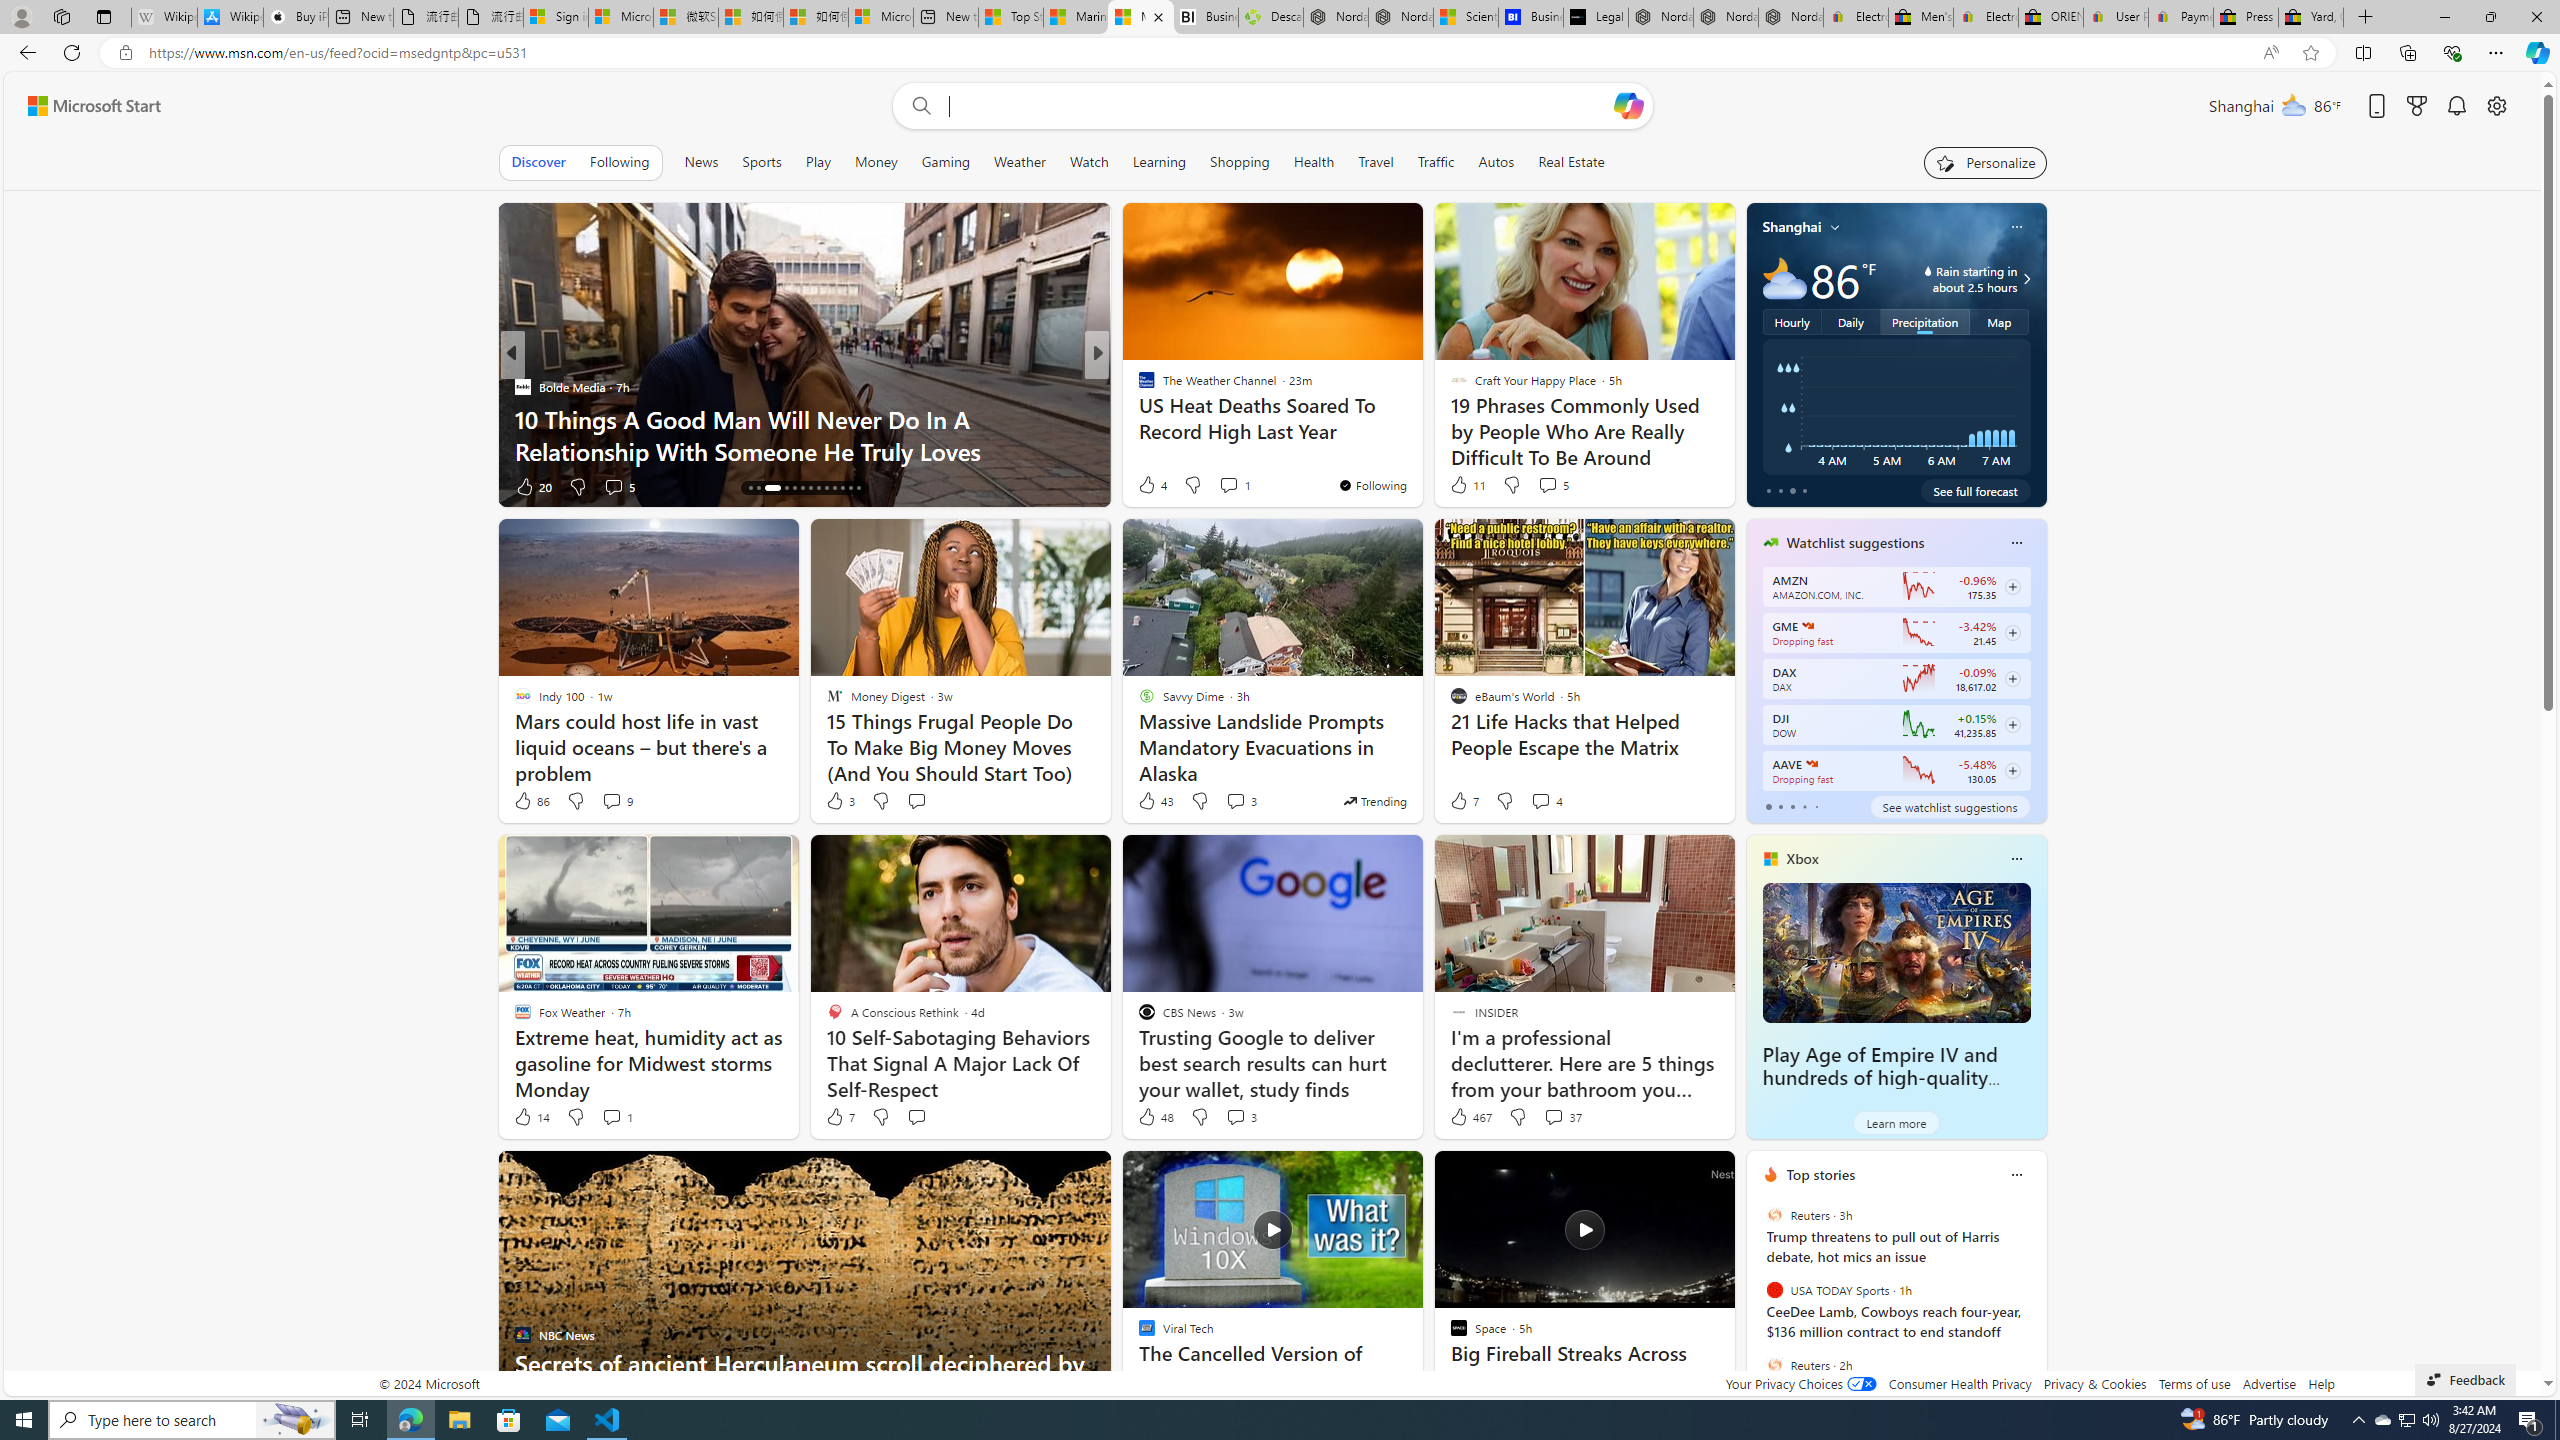  I want to click on Learn more, so click(1896, 1122).